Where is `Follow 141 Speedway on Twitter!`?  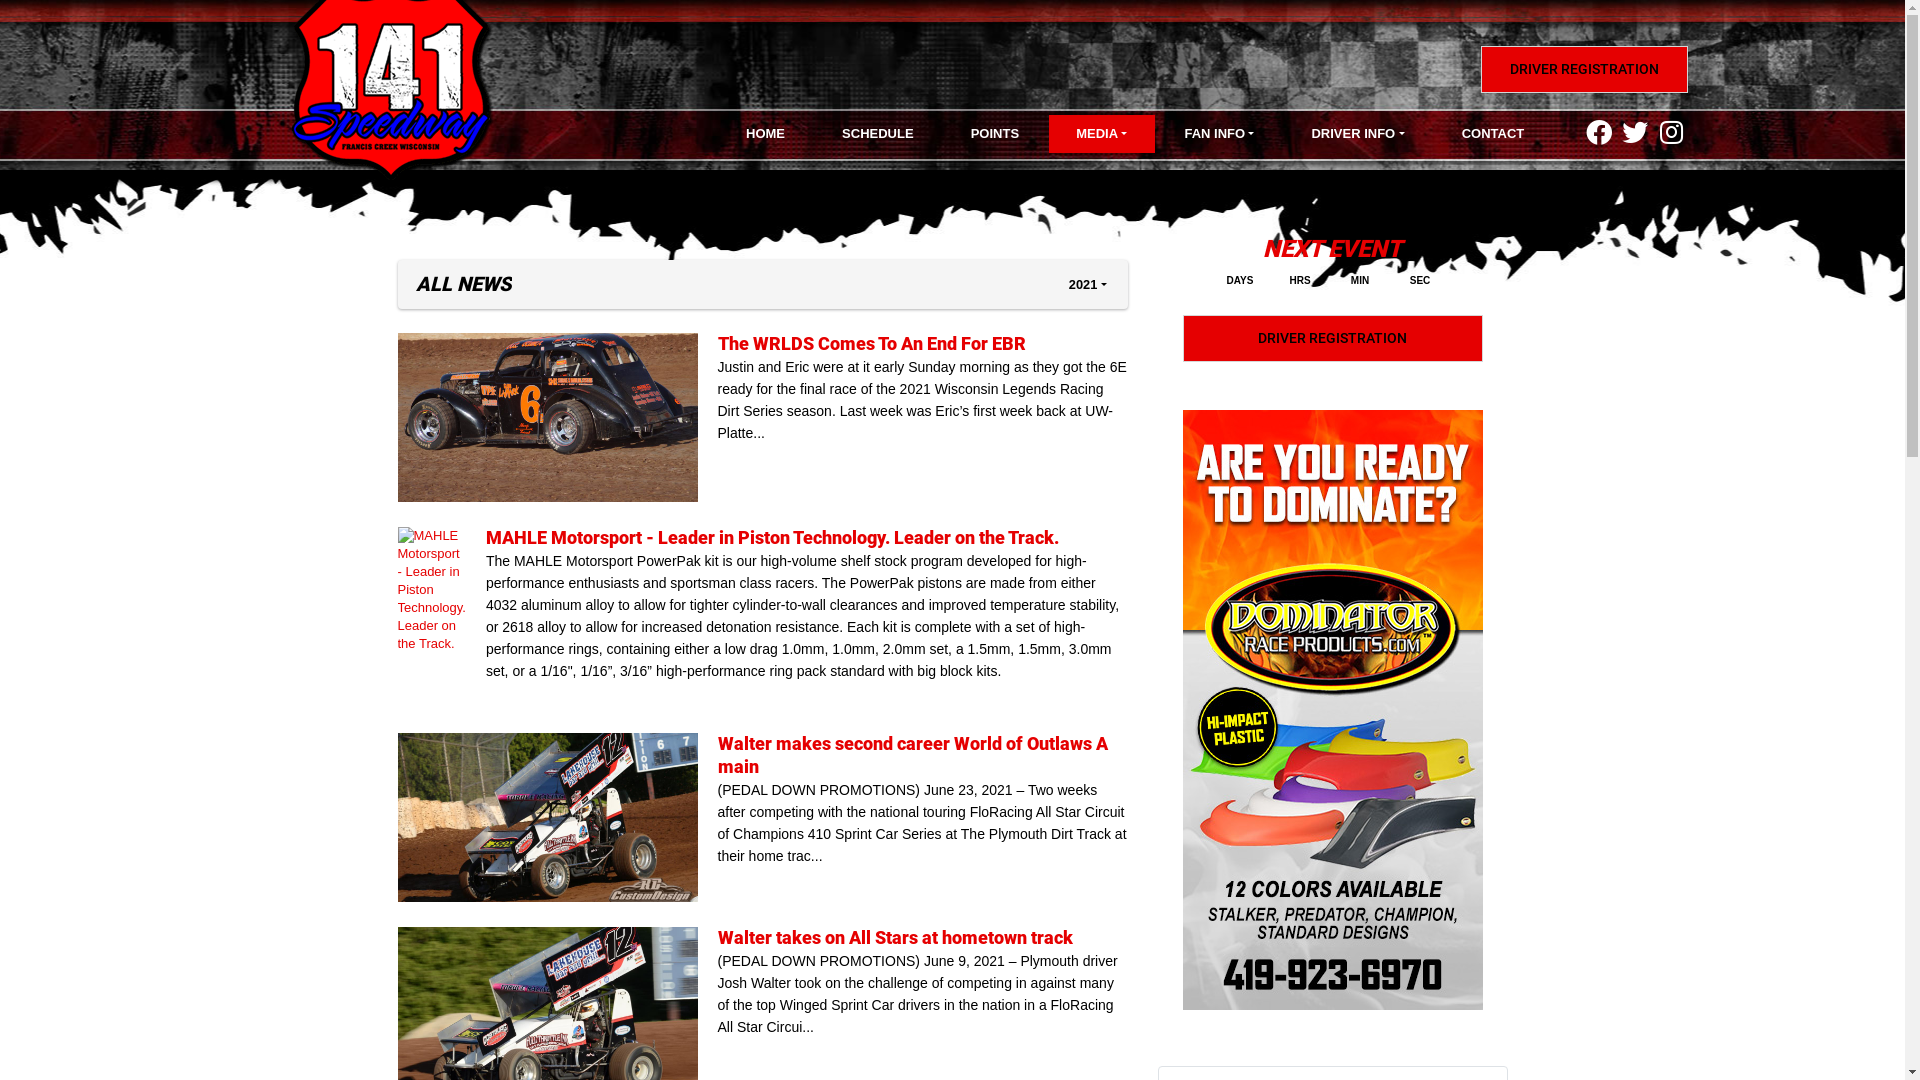
Follow 141 Speedway on Twitter! is located at coordinates (1637, 130).